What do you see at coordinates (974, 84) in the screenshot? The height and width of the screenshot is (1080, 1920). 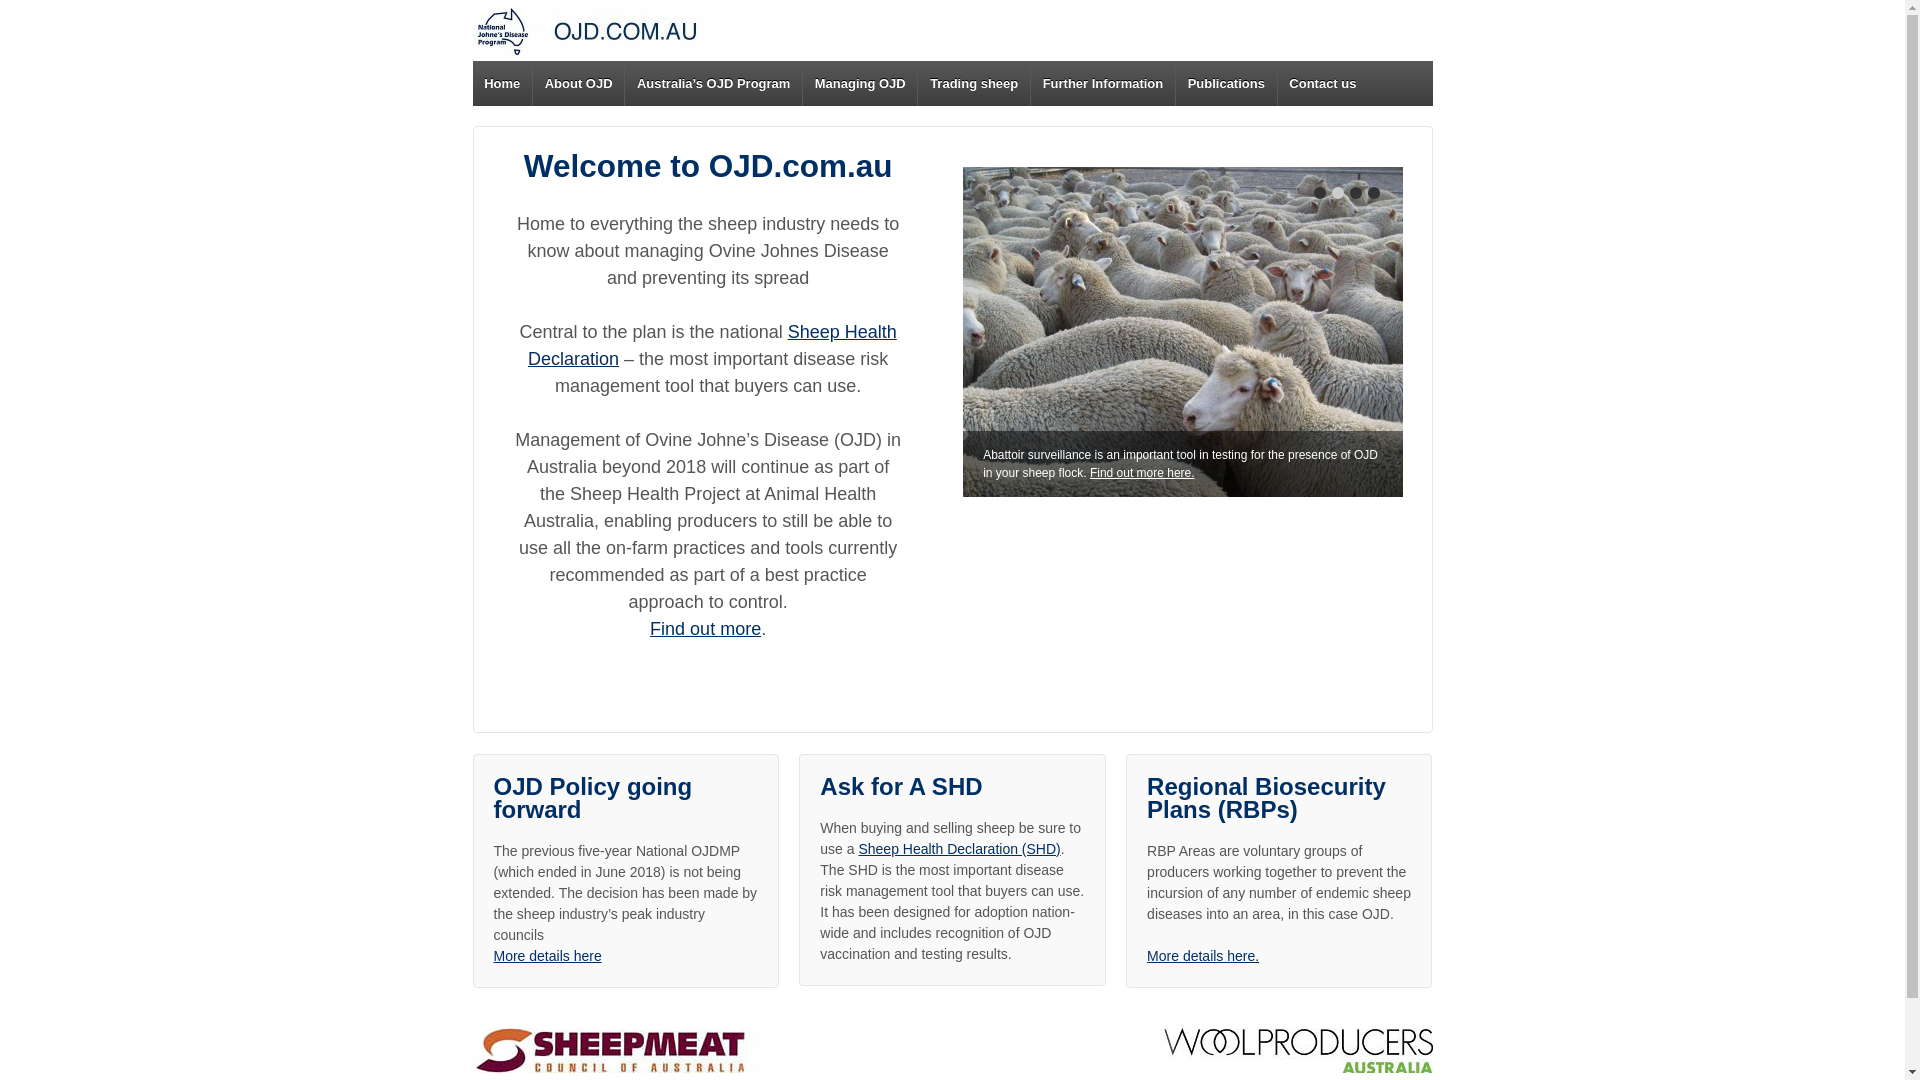 I see `Trading sheep` at bounding box center [974, 84].